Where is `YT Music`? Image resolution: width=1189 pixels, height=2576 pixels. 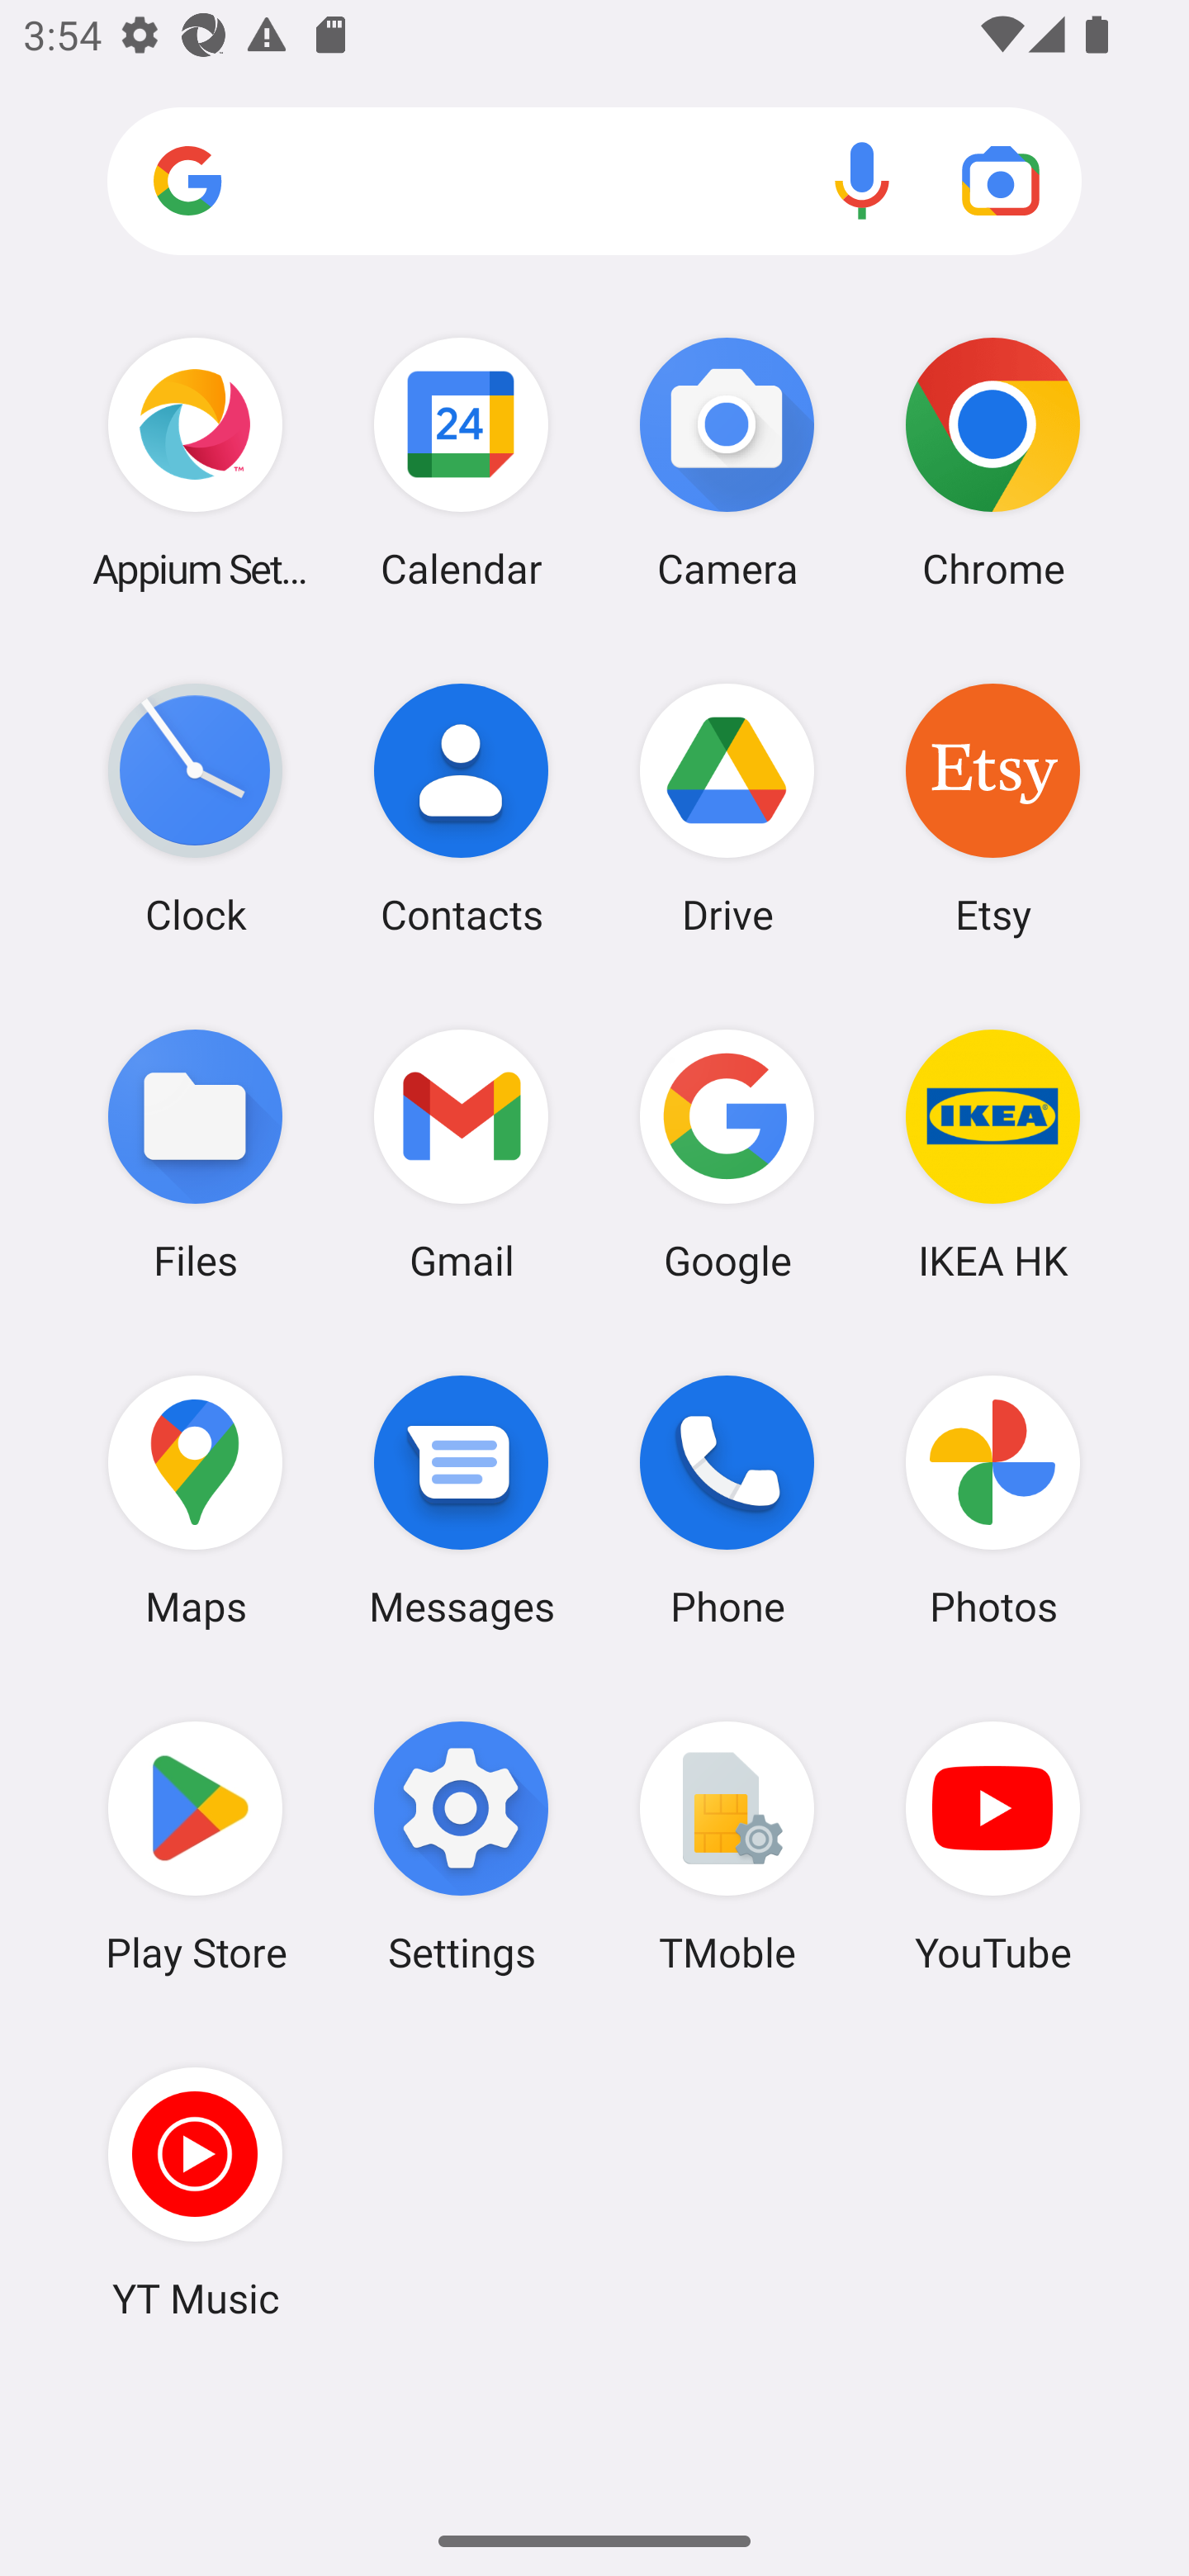
YT Music is located at coordinates (195, 2192).